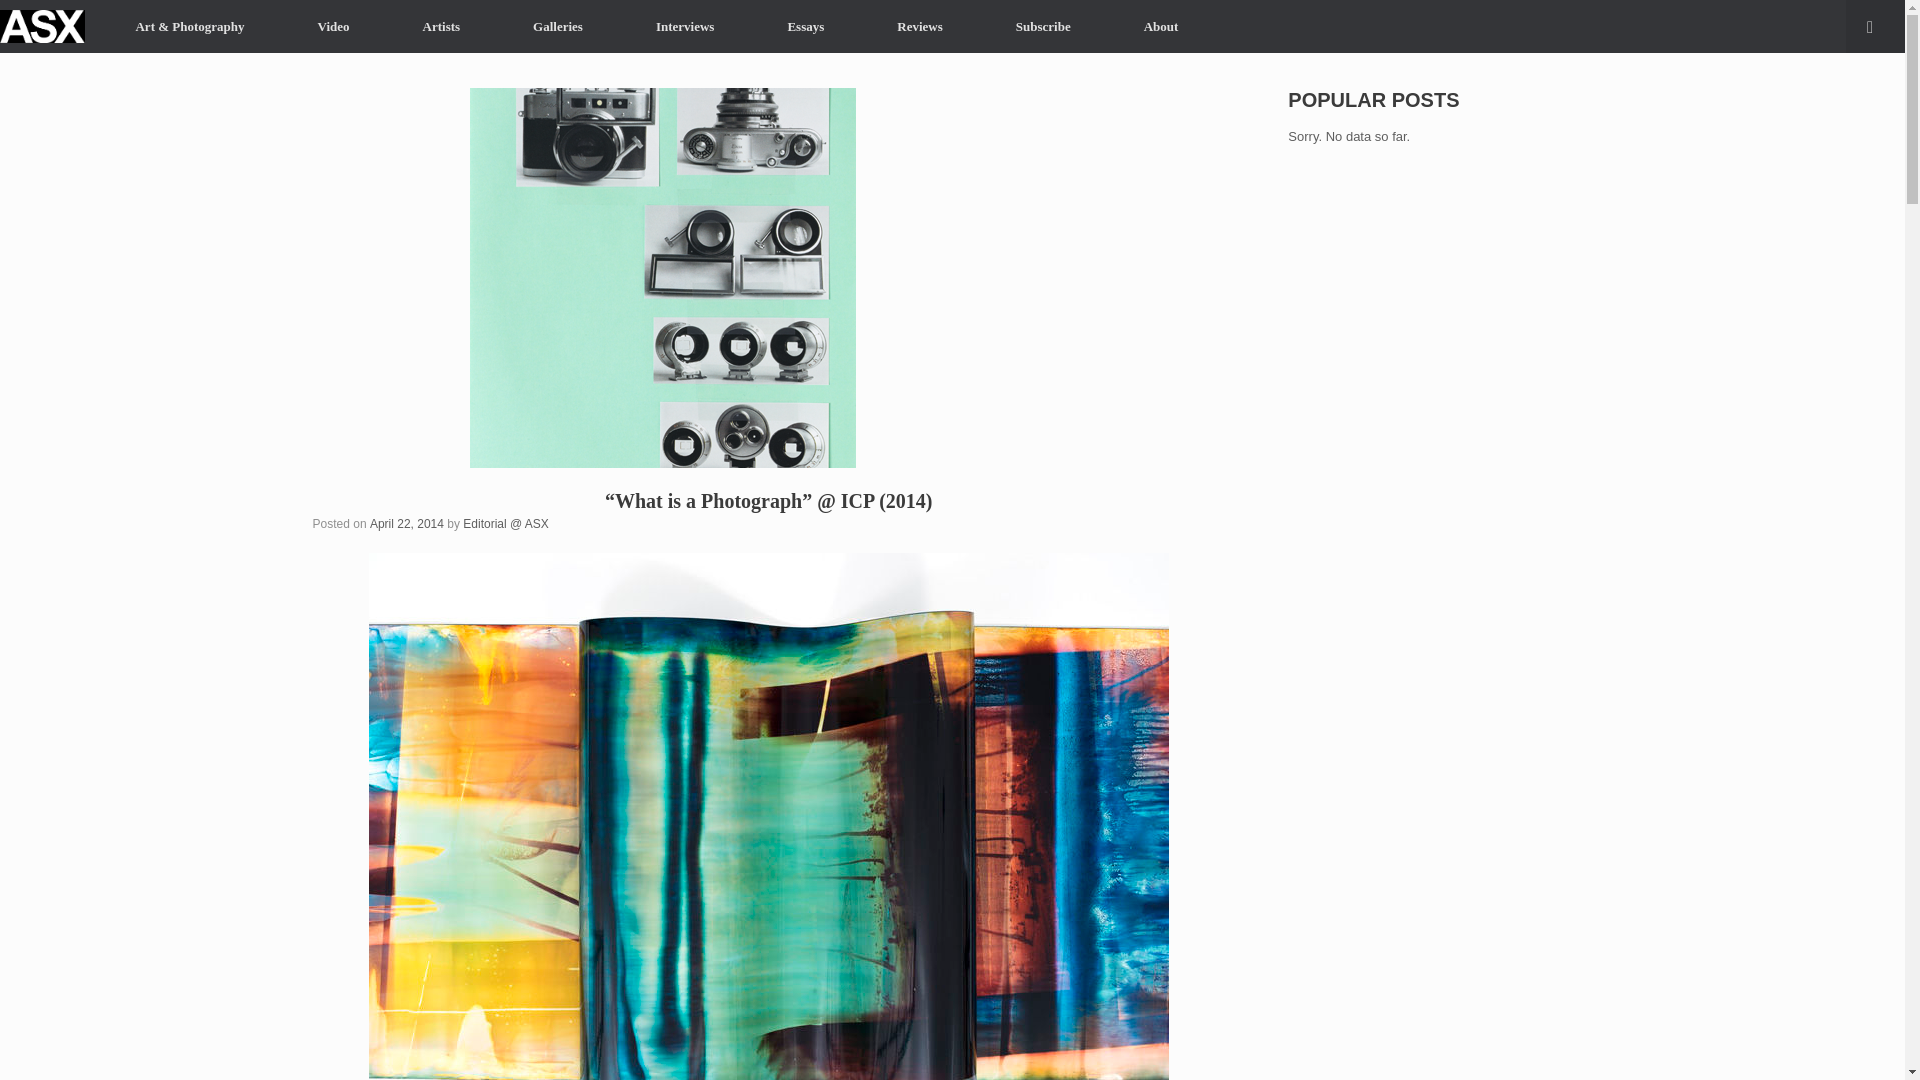 This screenshot has height=1080, width=1920. Describe the element at coordinates (805, 26) in the screenshot. I see `Essays` at that location.